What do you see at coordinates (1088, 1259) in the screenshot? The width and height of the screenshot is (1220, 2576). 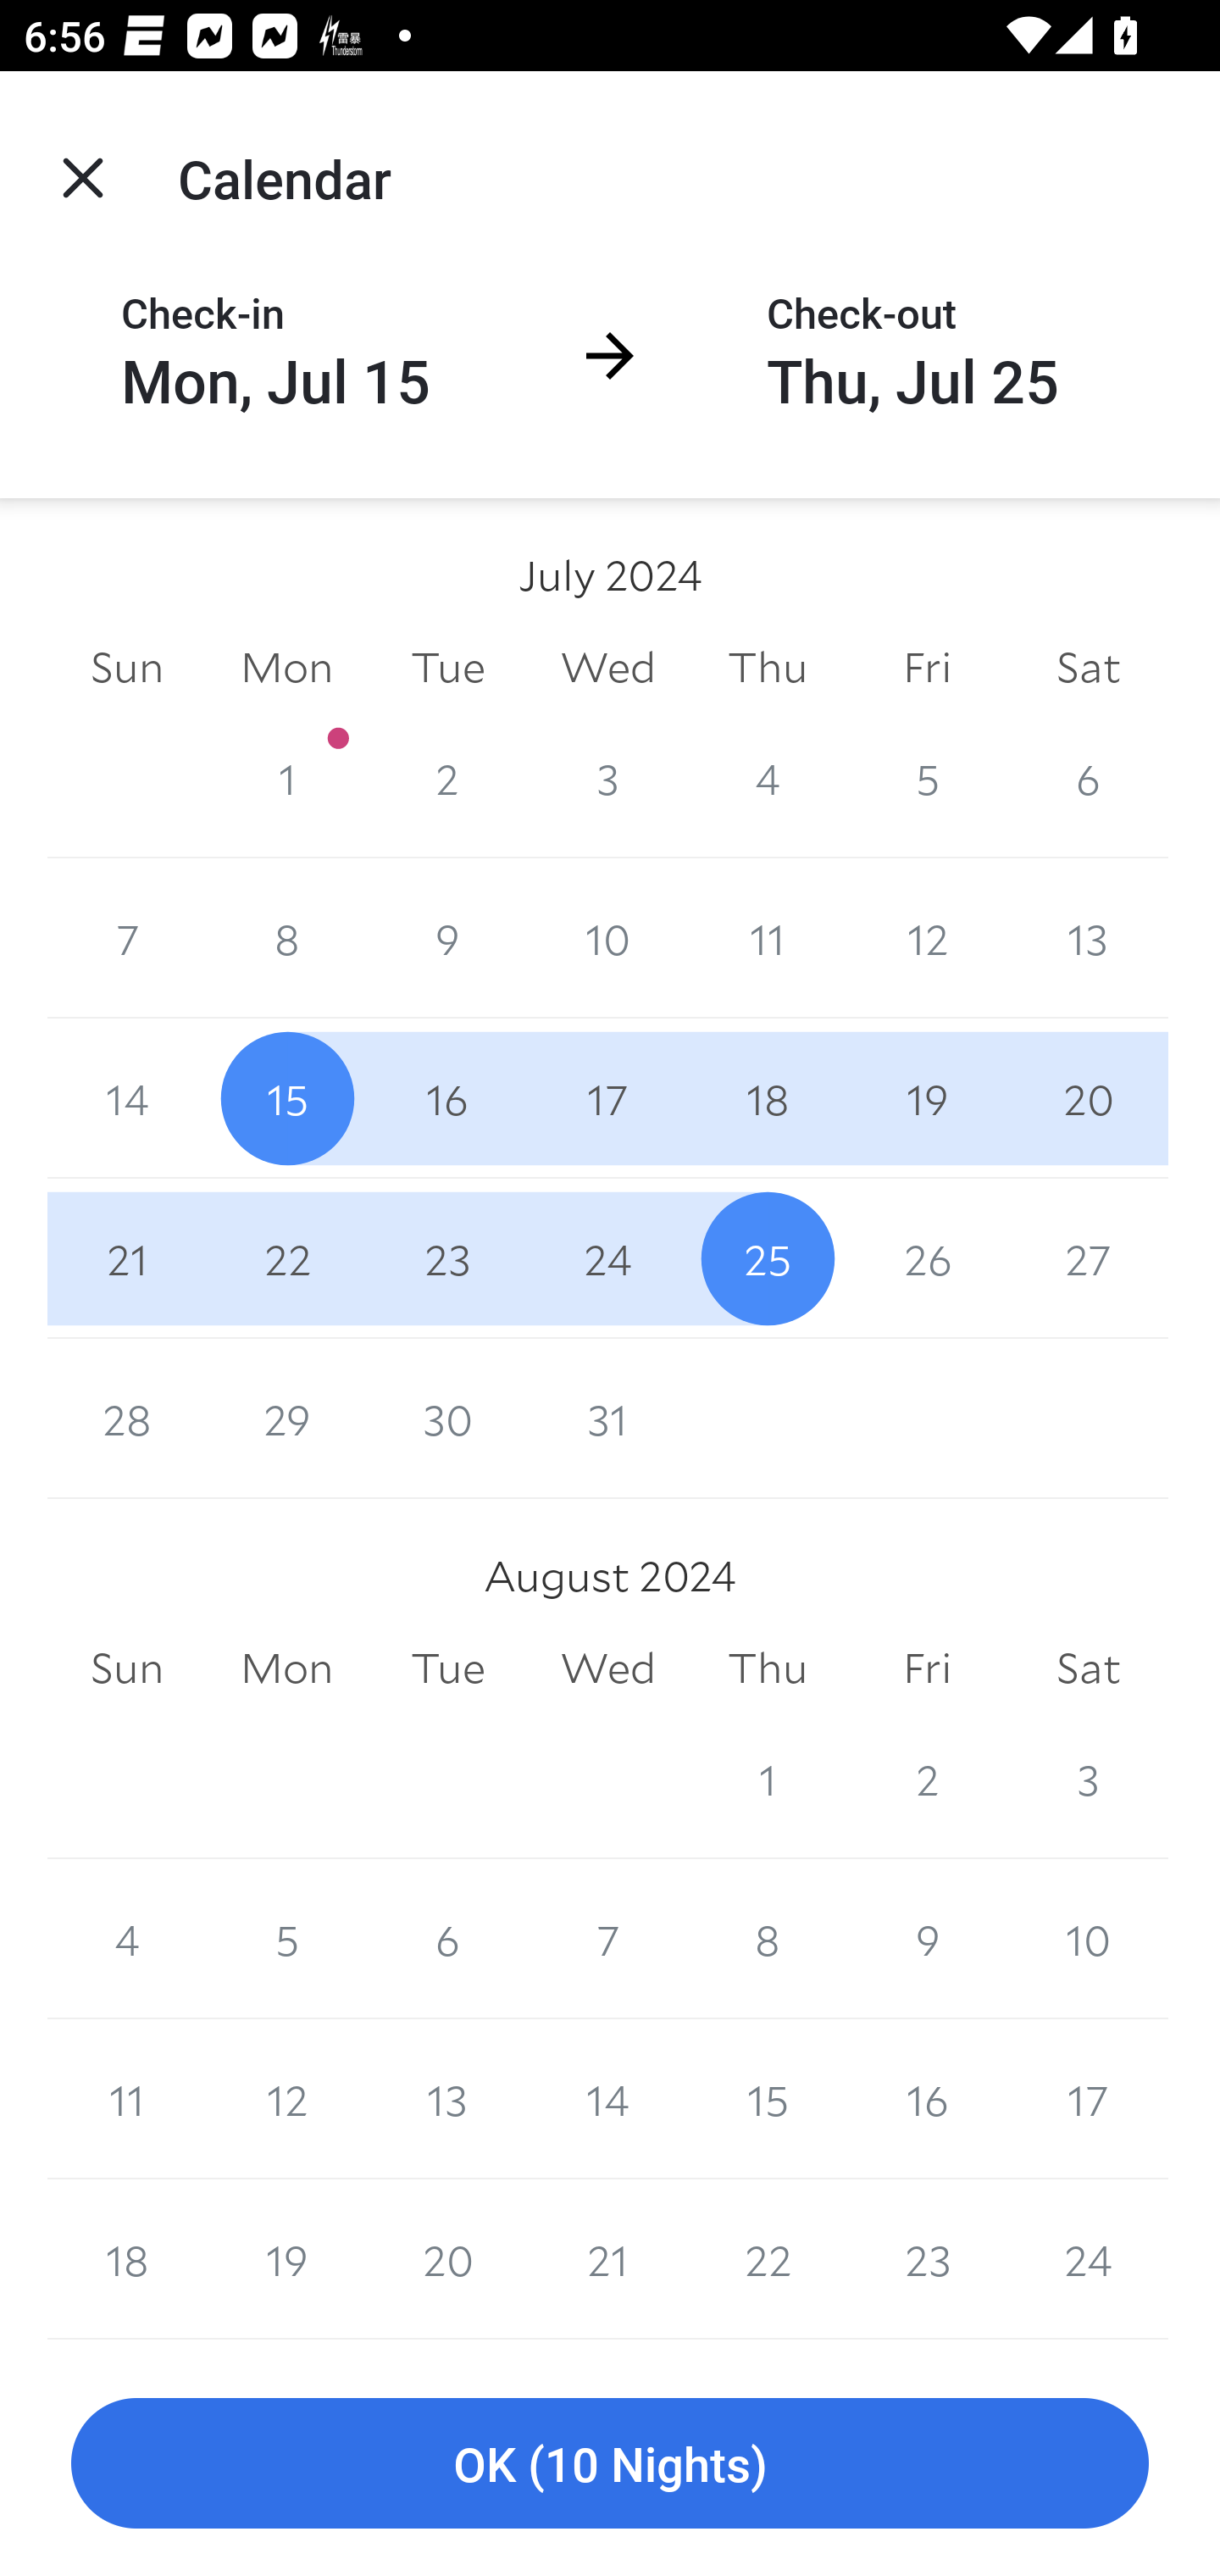 I see `27 27 July 2024` at bounding box center [1088, 1259].